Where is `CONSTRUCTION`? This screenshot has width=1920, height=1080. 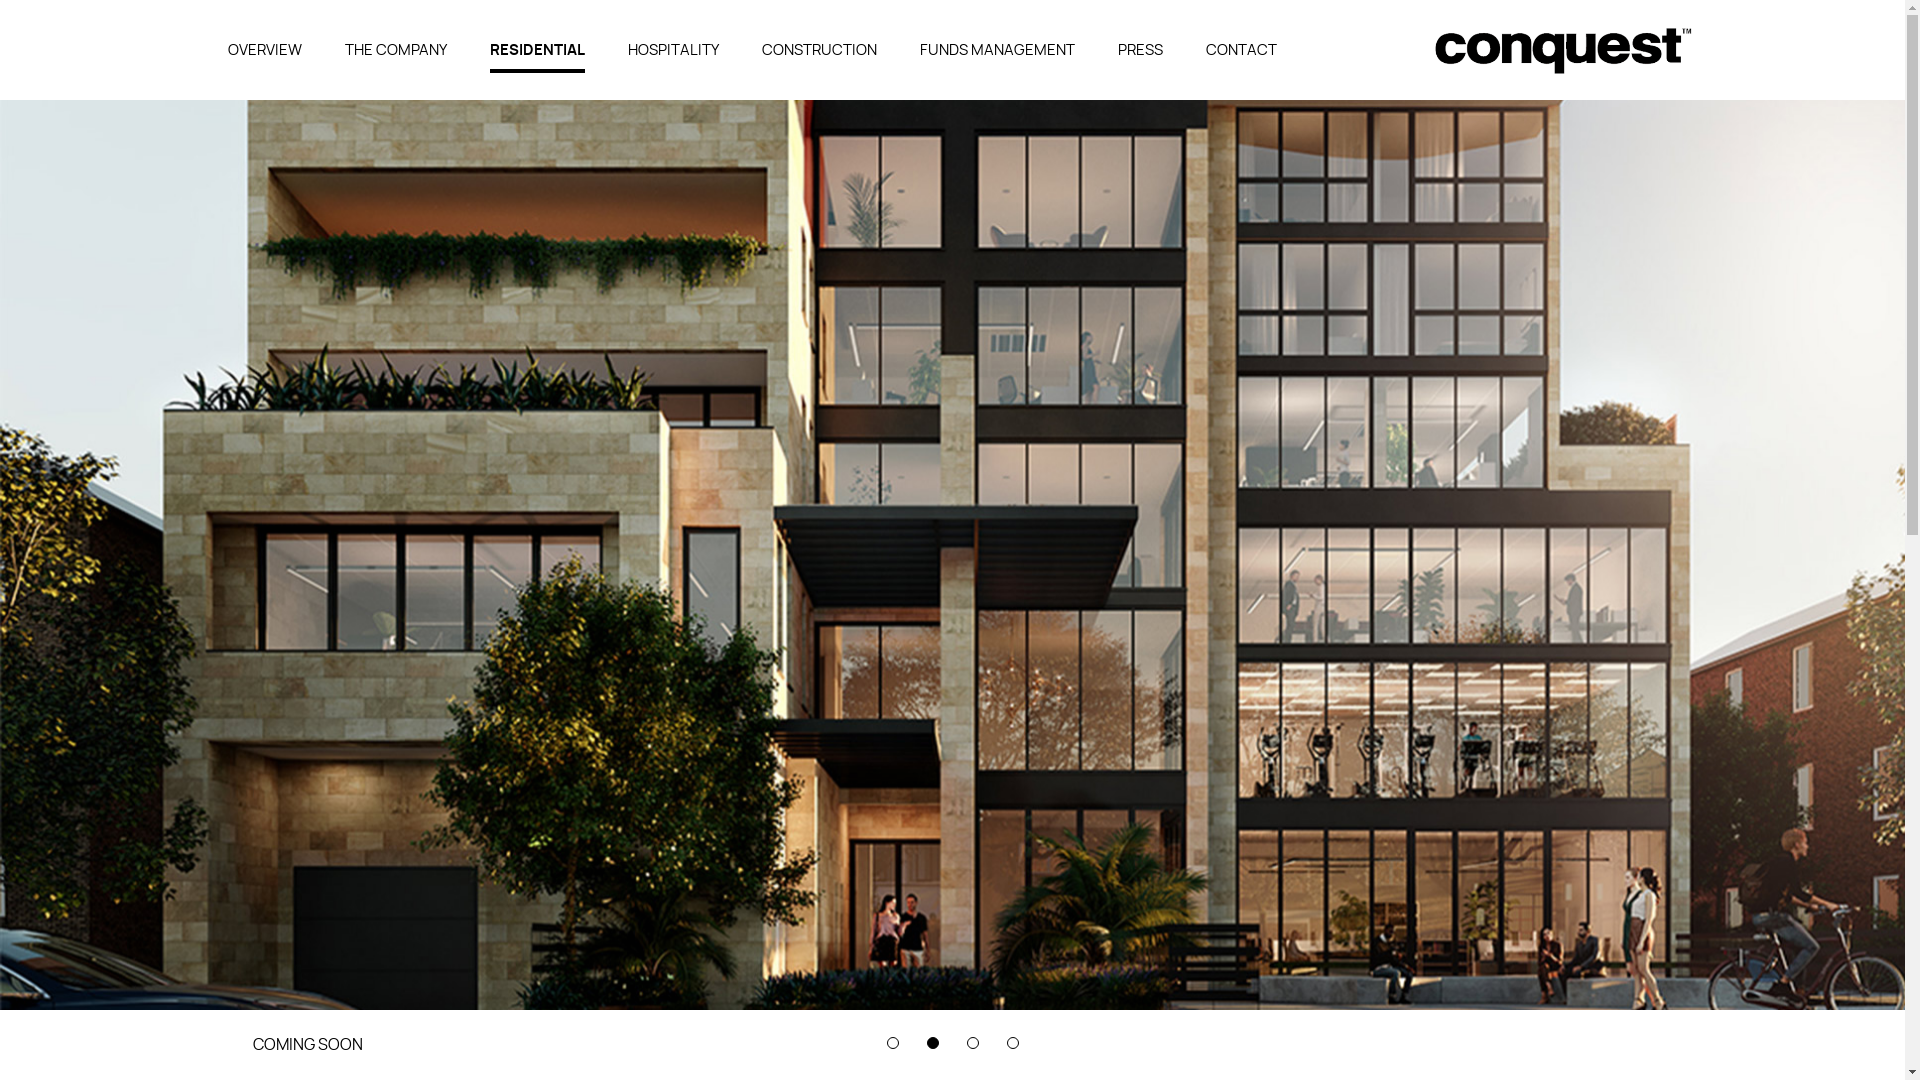
CONSTRUCTION is located at coordinates (820, 51).